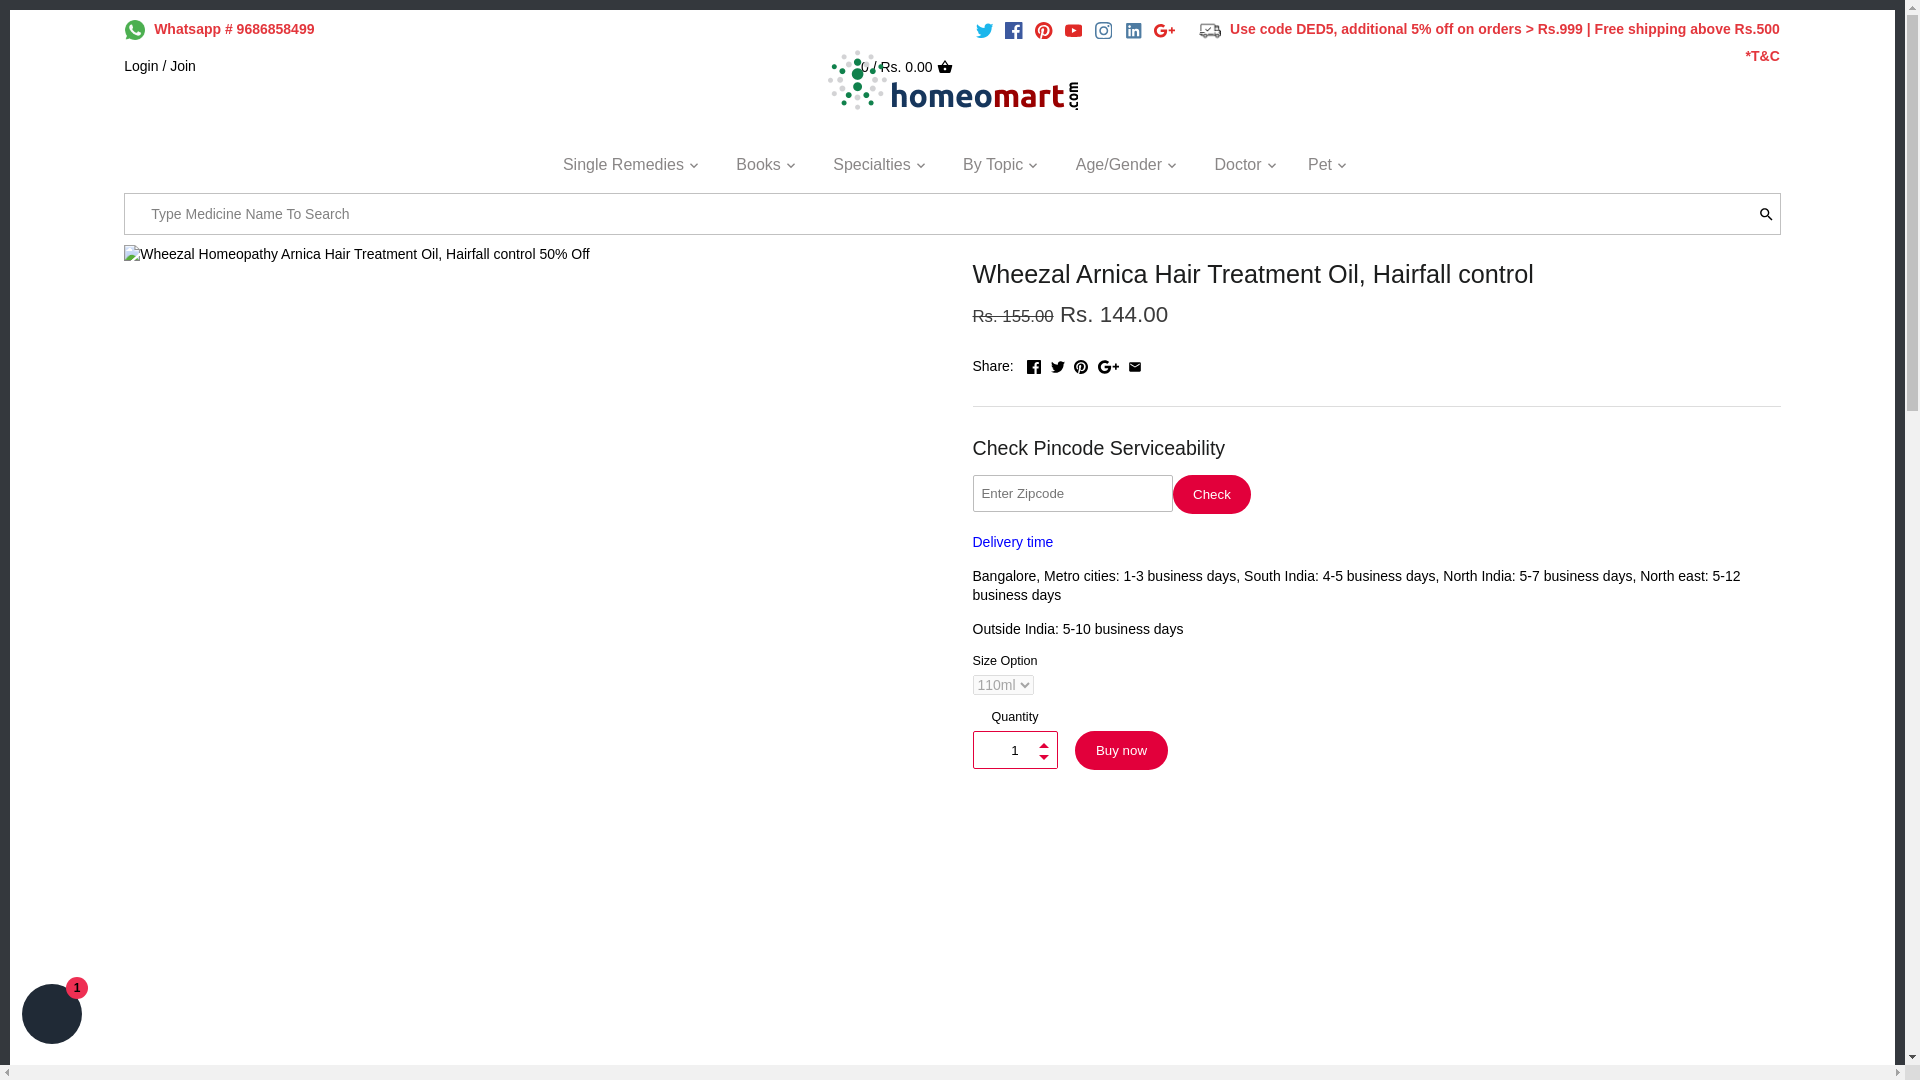 Image resolution: width=1920 pixels, height=1080 pixels. Describe the element at coordinates (1766, 214) in the screenshot. I see `Search` at that location.